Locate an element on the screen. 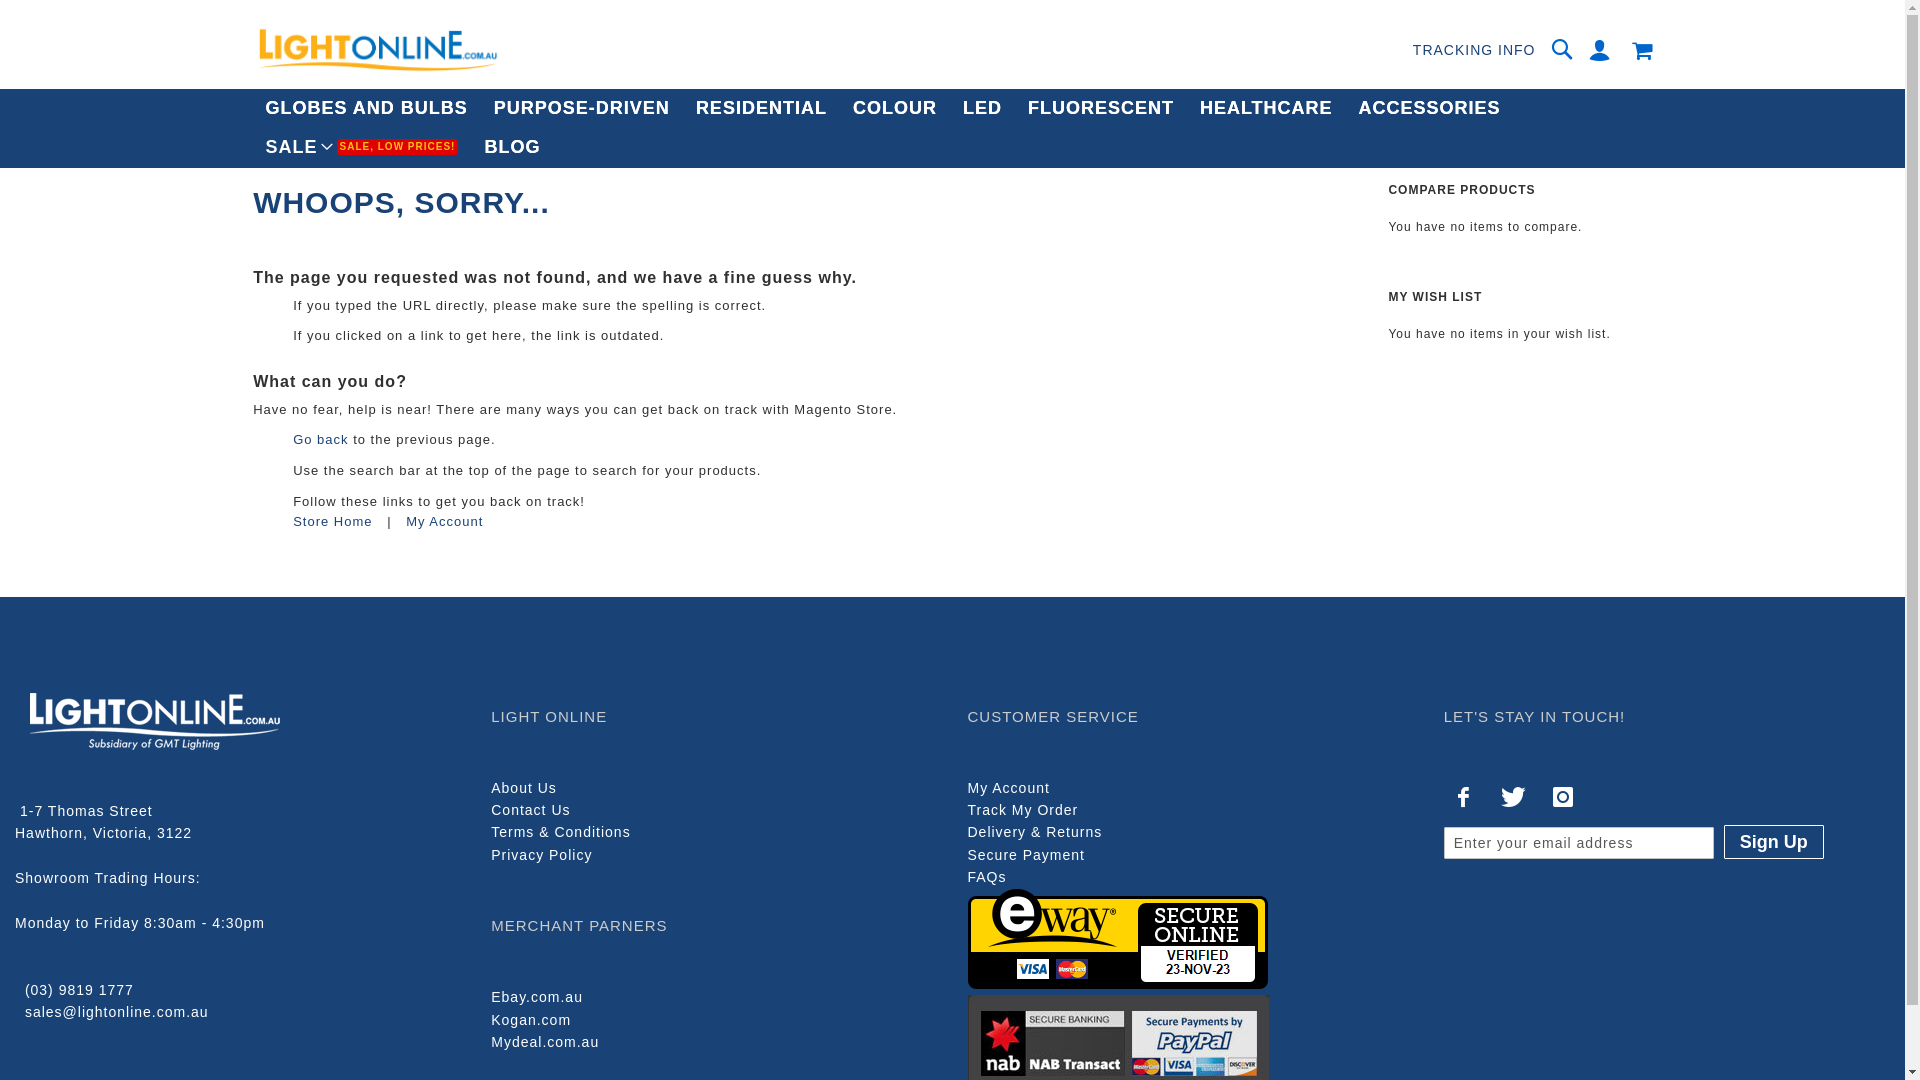 This screenshot has height=1080, width=1920. HEALTHCARE is located at coordinates (1266, 108).